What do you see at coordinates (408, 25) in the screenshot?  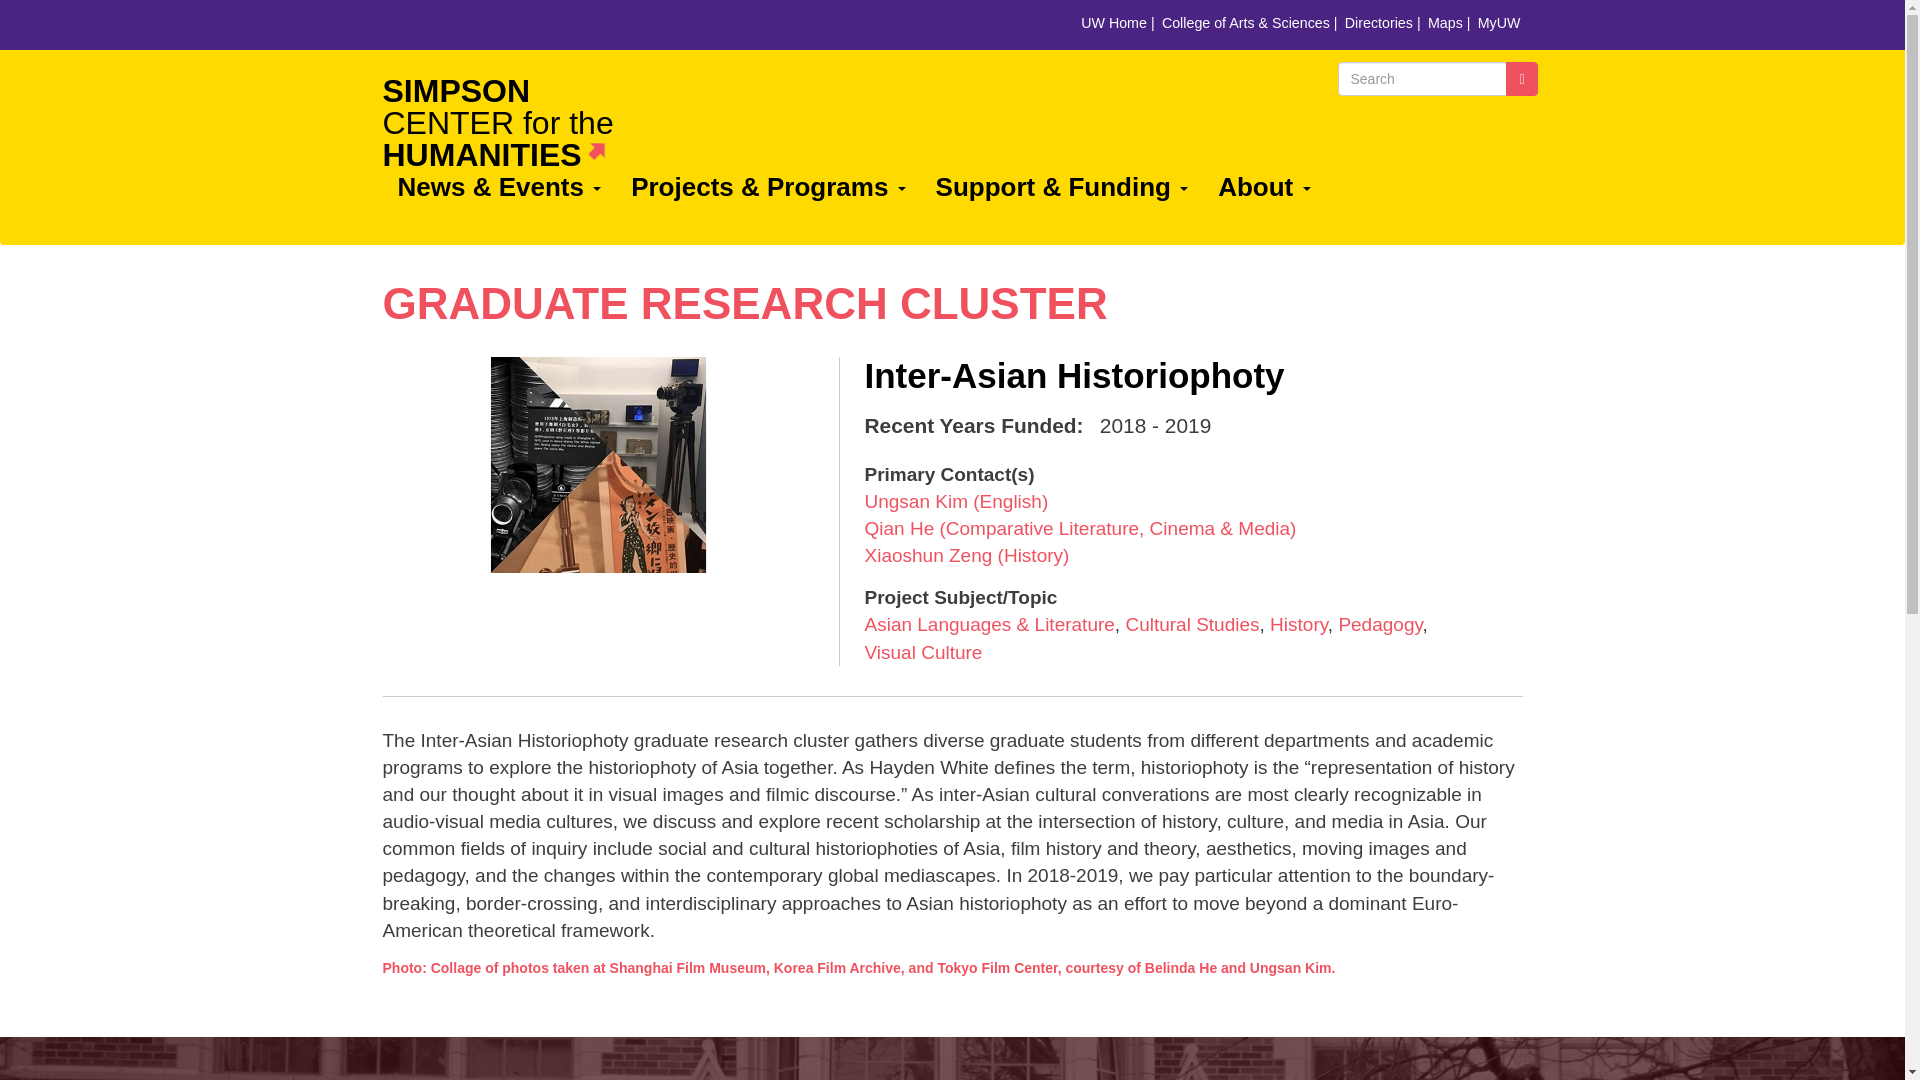 I see `UW Home` at bounding box center [408, 25].